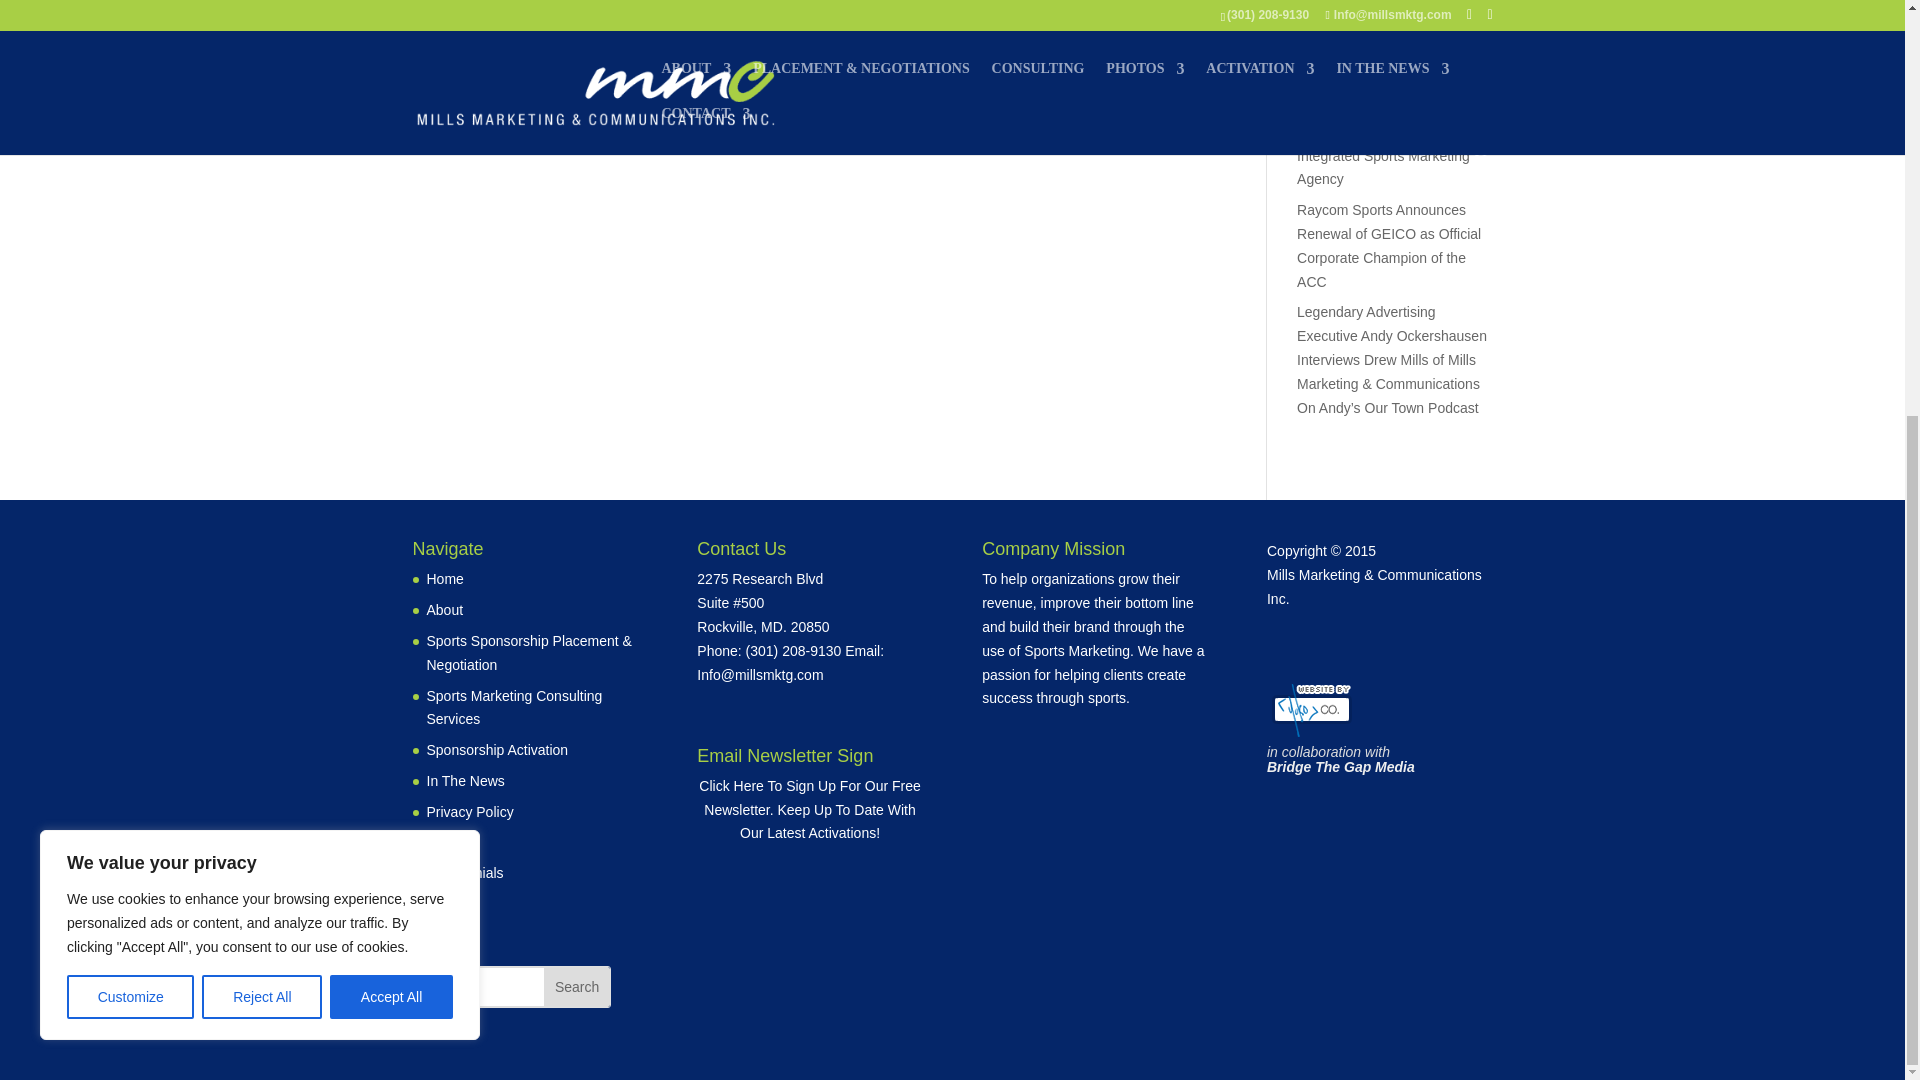 The image size is (1920, 1080). Describe the element at coordinates (392, 330) in the screenshot. I see `Accept All` at that location.